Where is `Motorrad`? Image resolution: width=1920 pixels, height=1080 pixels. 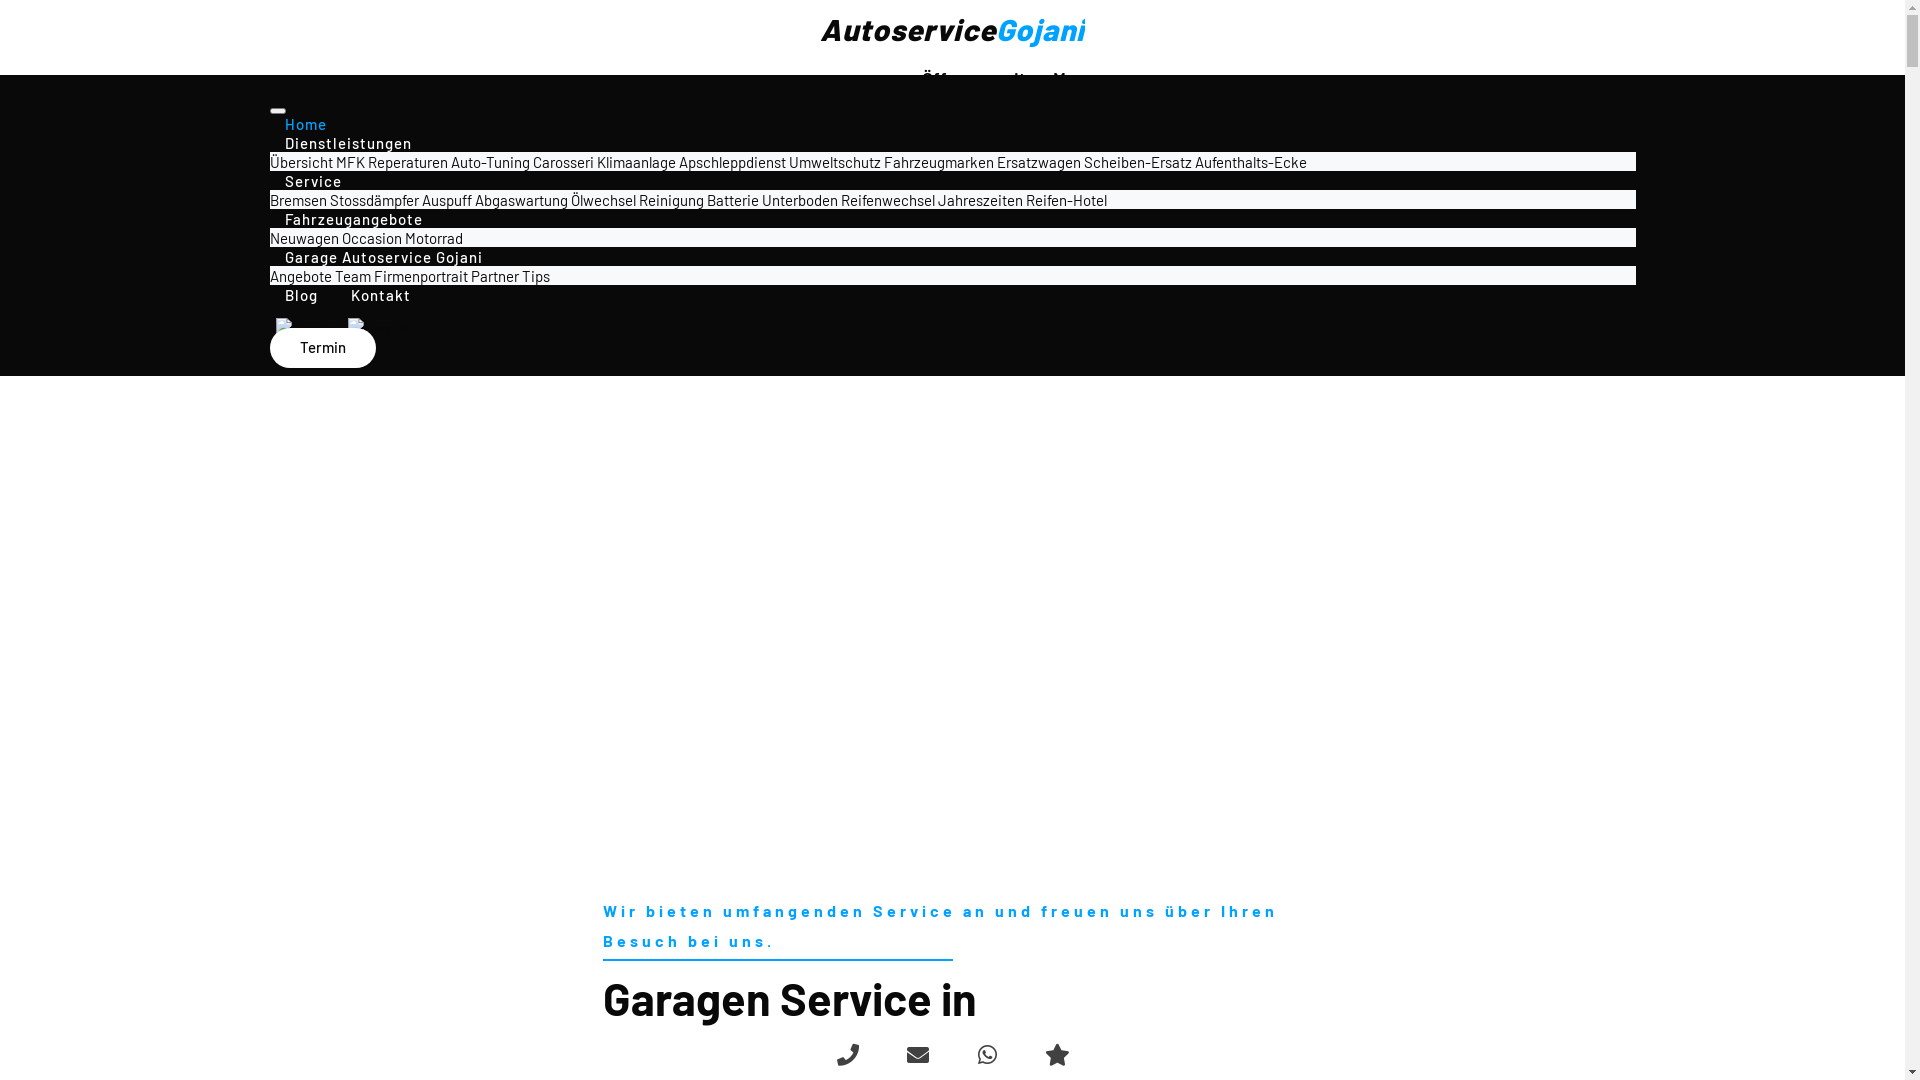
Motorrad is located at coordinates (433, 238).